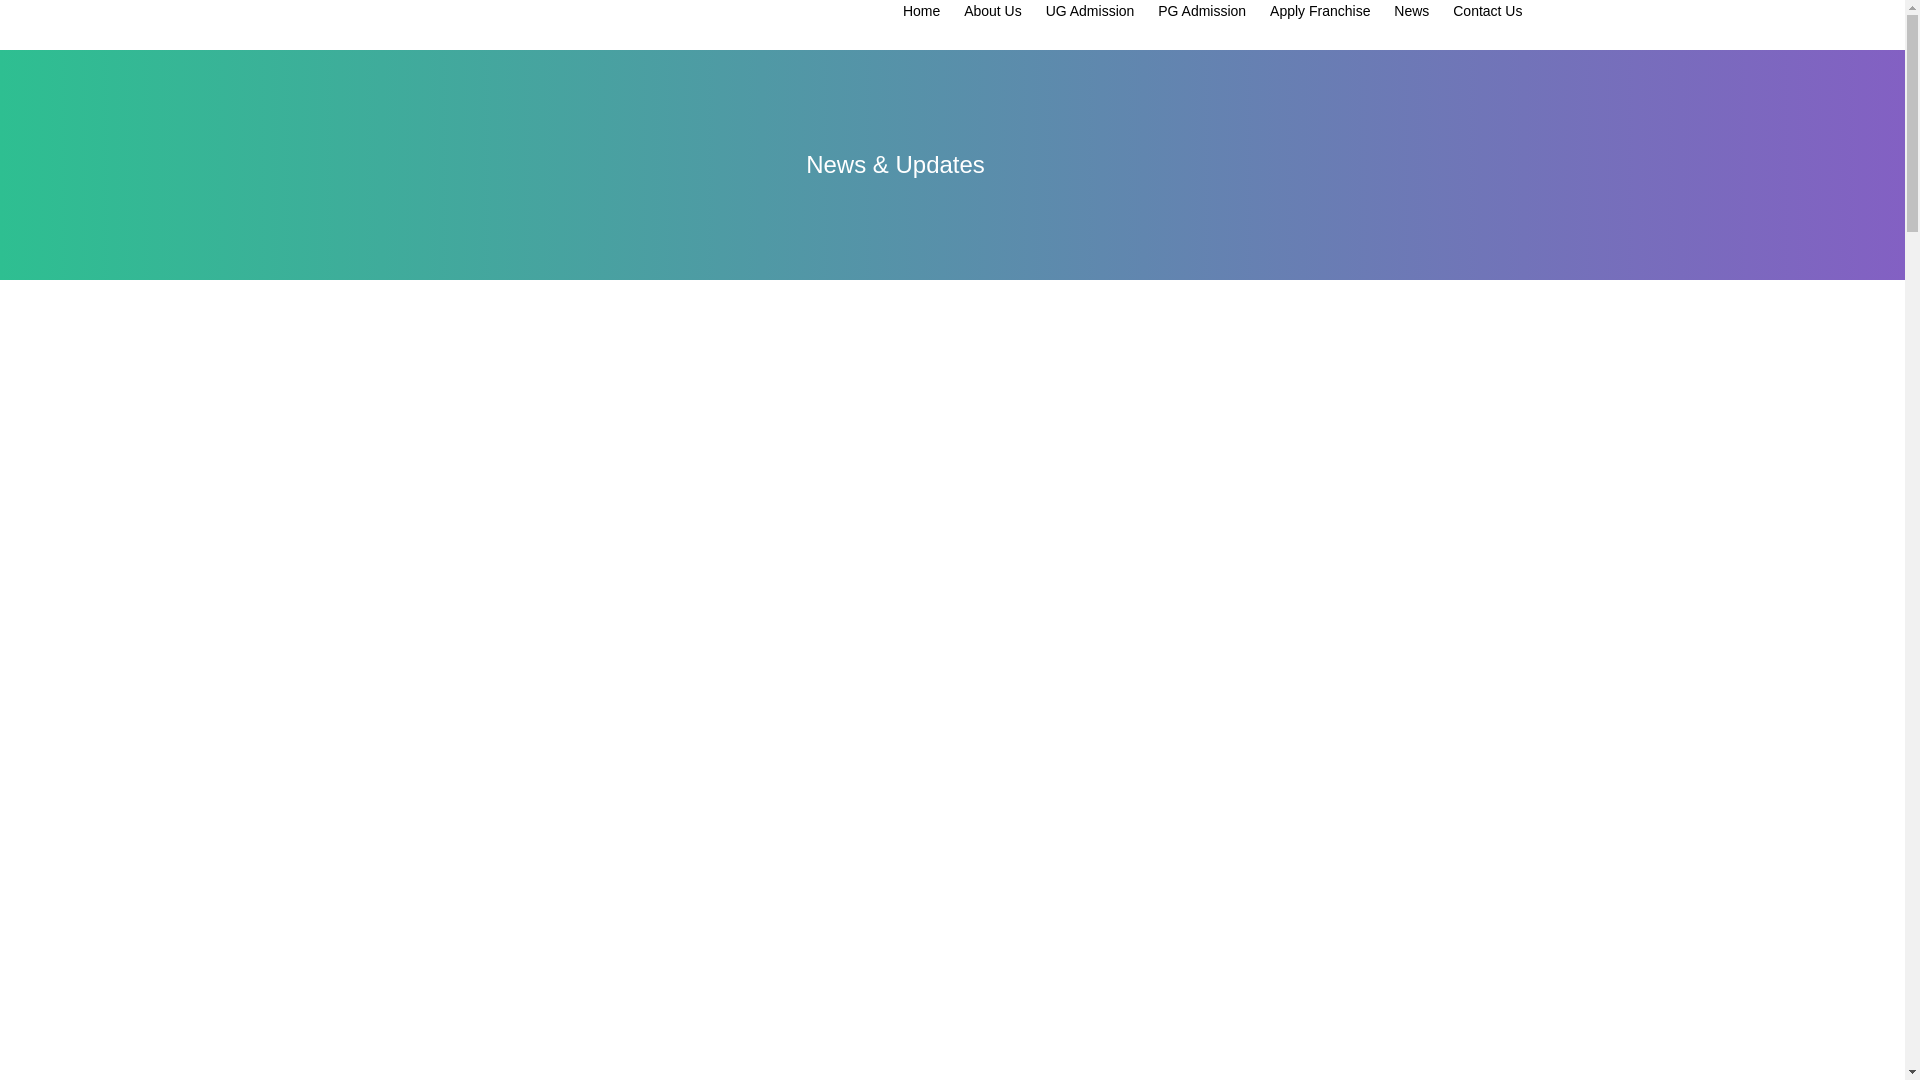 Image resolution: width=1920 pixels, height=1080 pixels. What do you see at coordinates (1320, 11) in the screenshot?
I see `Apply Franchise` at bounding box center [1320, 11].